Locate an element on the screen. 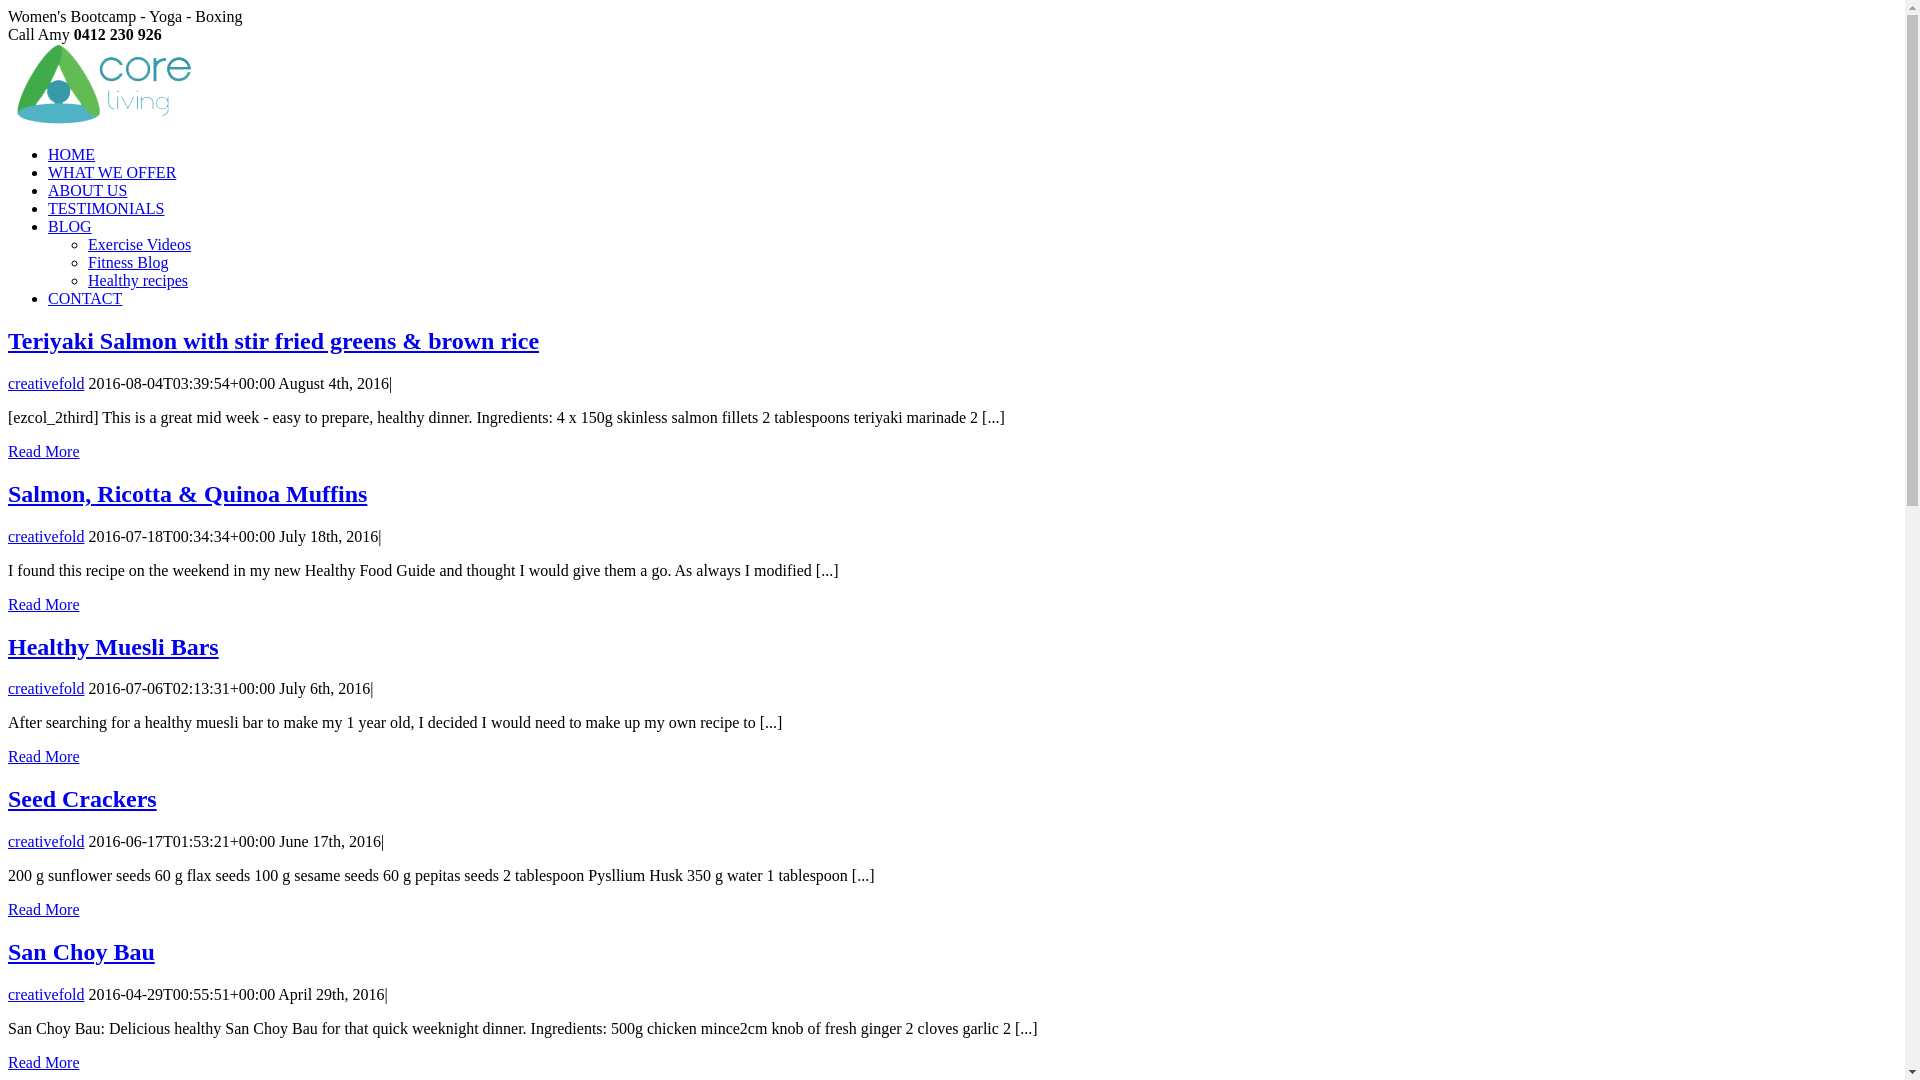  Salmon, Ricotta & Quinoa Muffins is located at coordinates (188, 494).